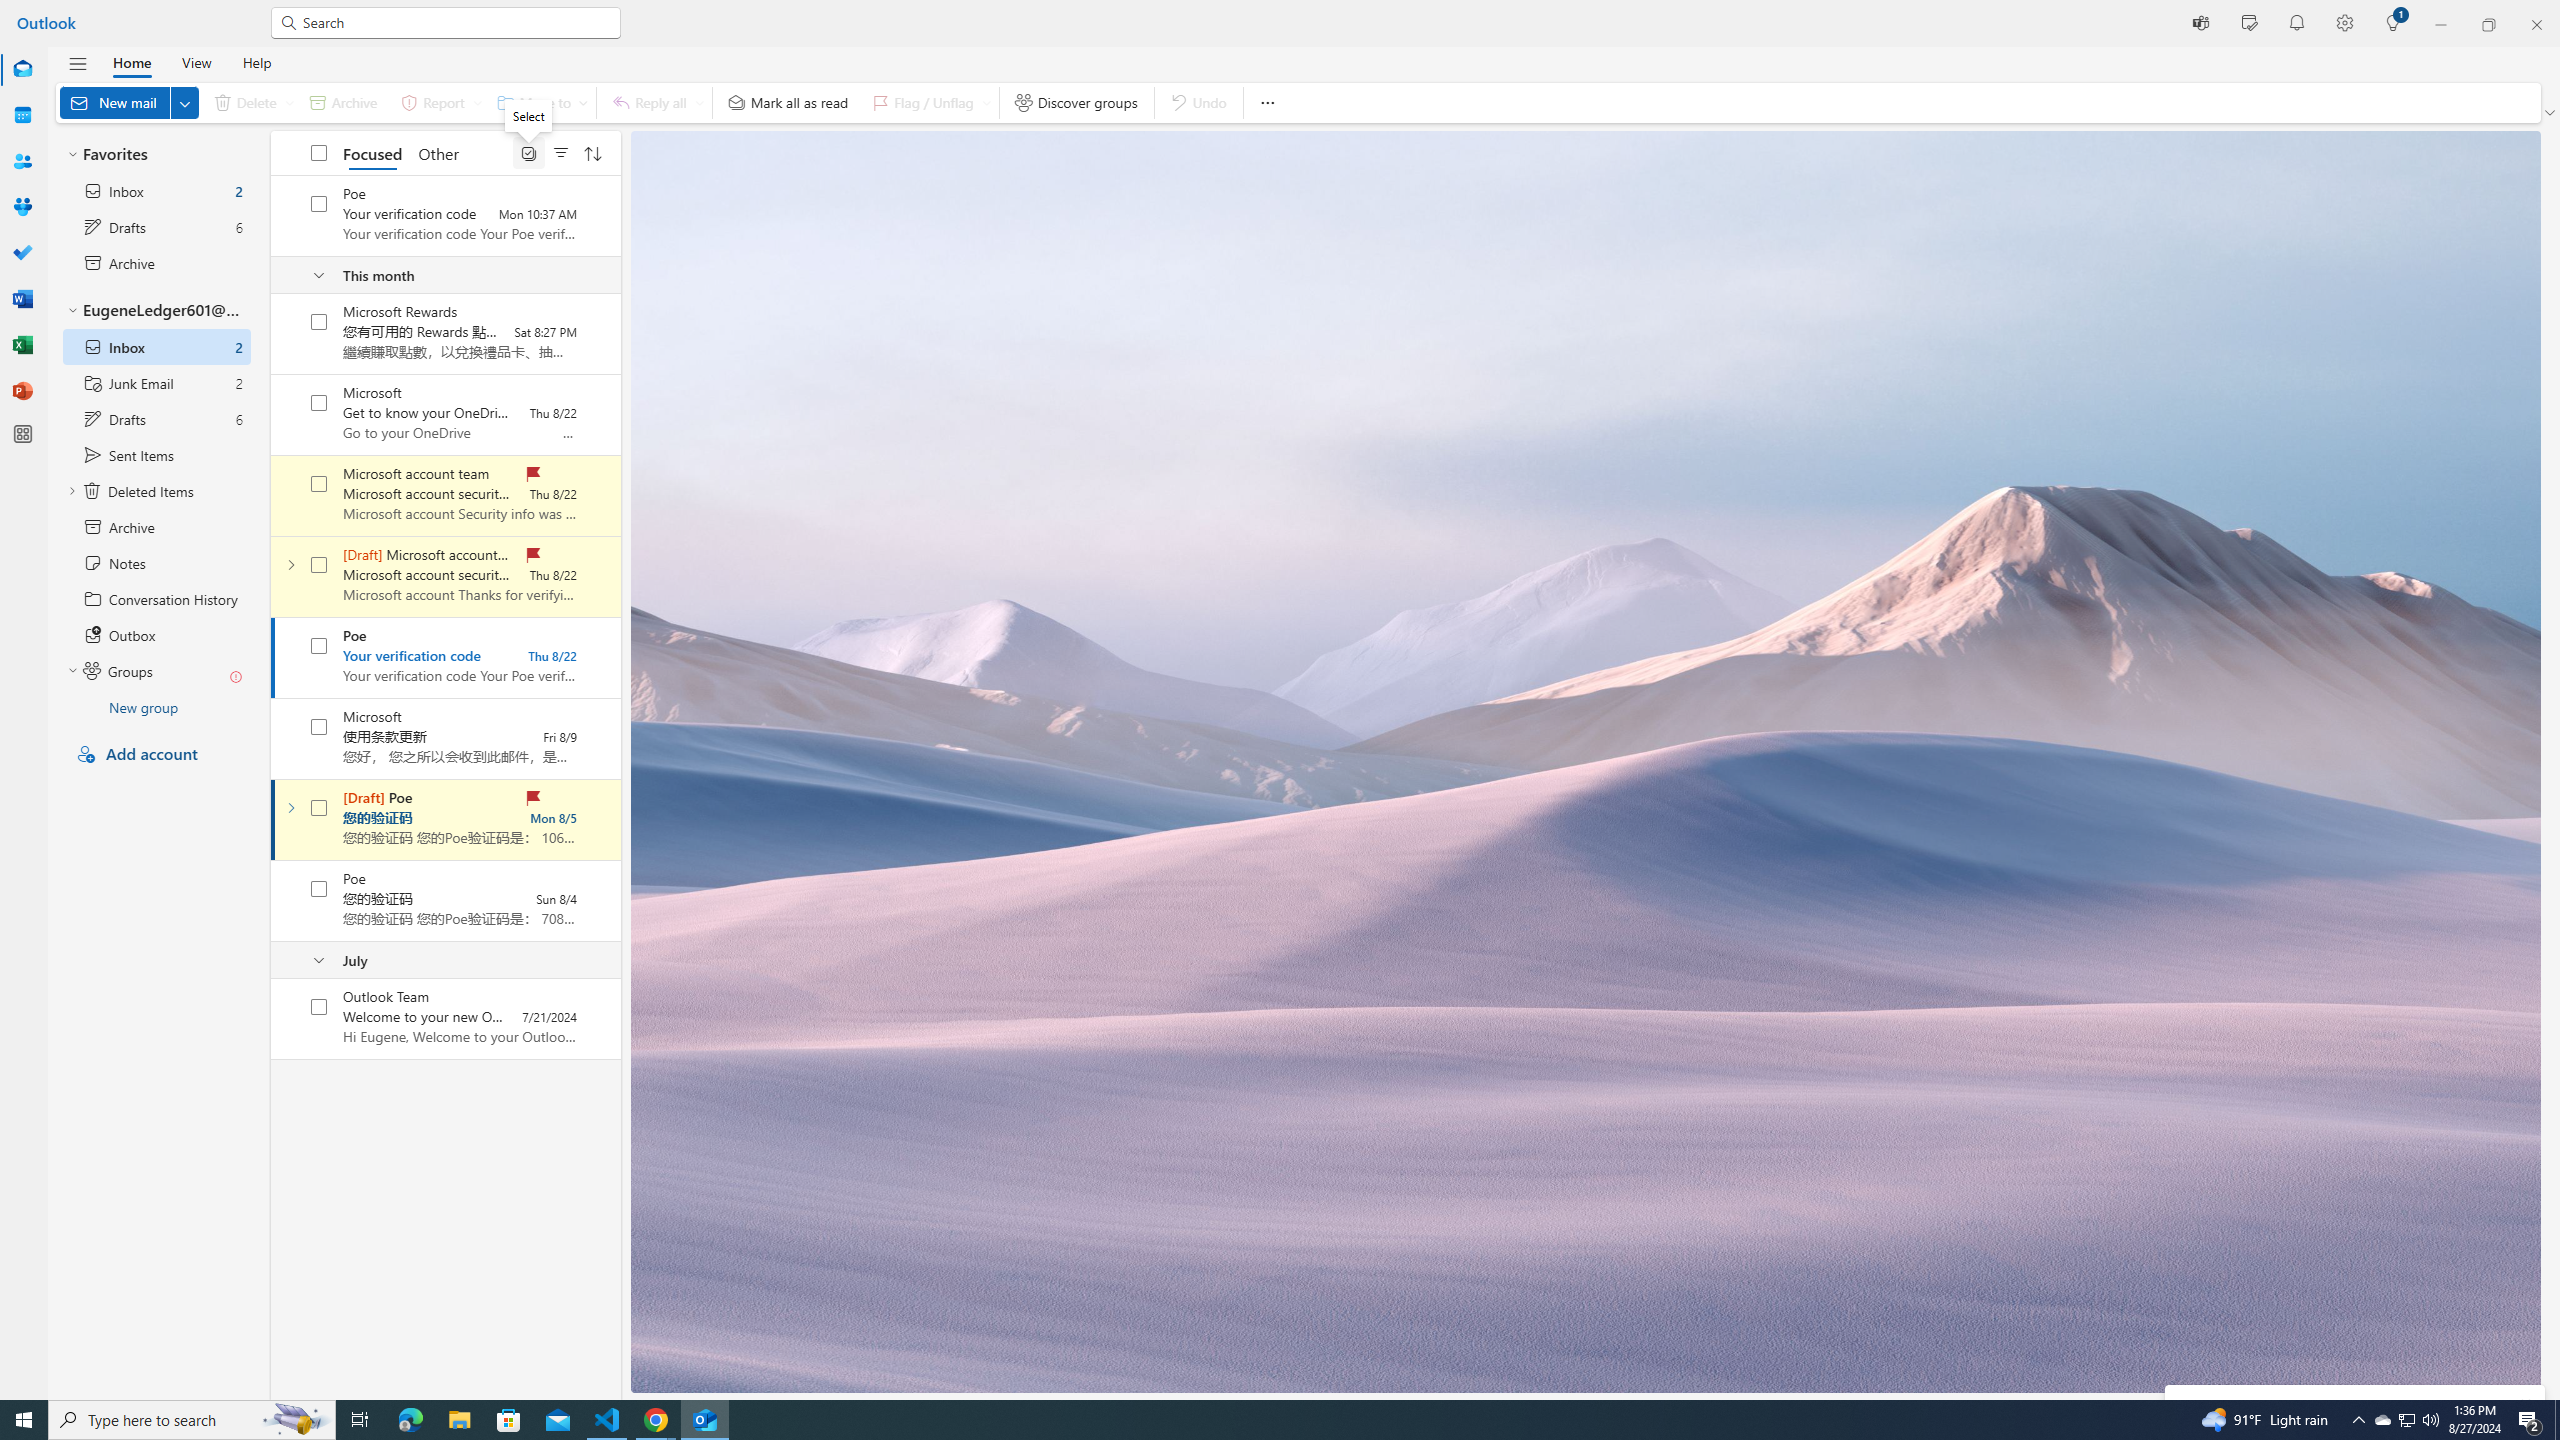 The width and height of the screenshot is (2560, 1440). I want to click on Calendar, so click(22, 115).